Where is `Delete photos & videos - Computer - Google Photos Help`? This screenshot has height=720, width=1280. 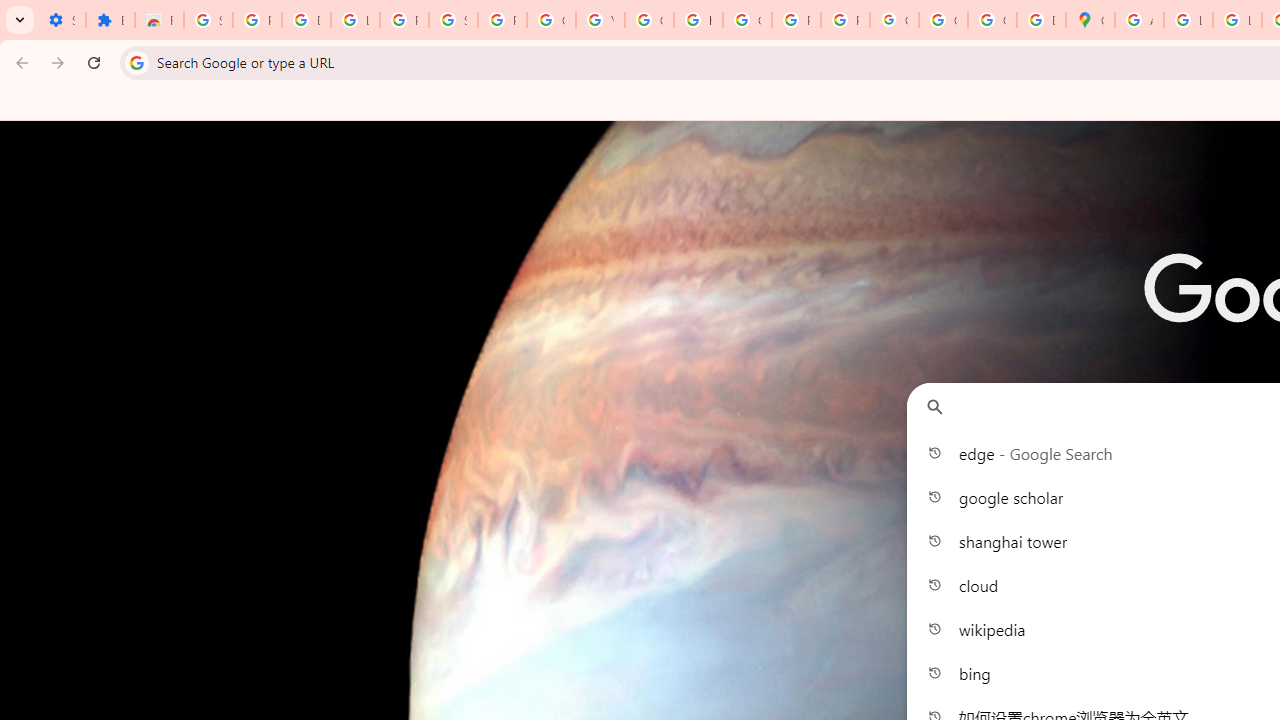
Delete photos & videos - Computer - Google Photos Help is located at coordinates (306, 20).